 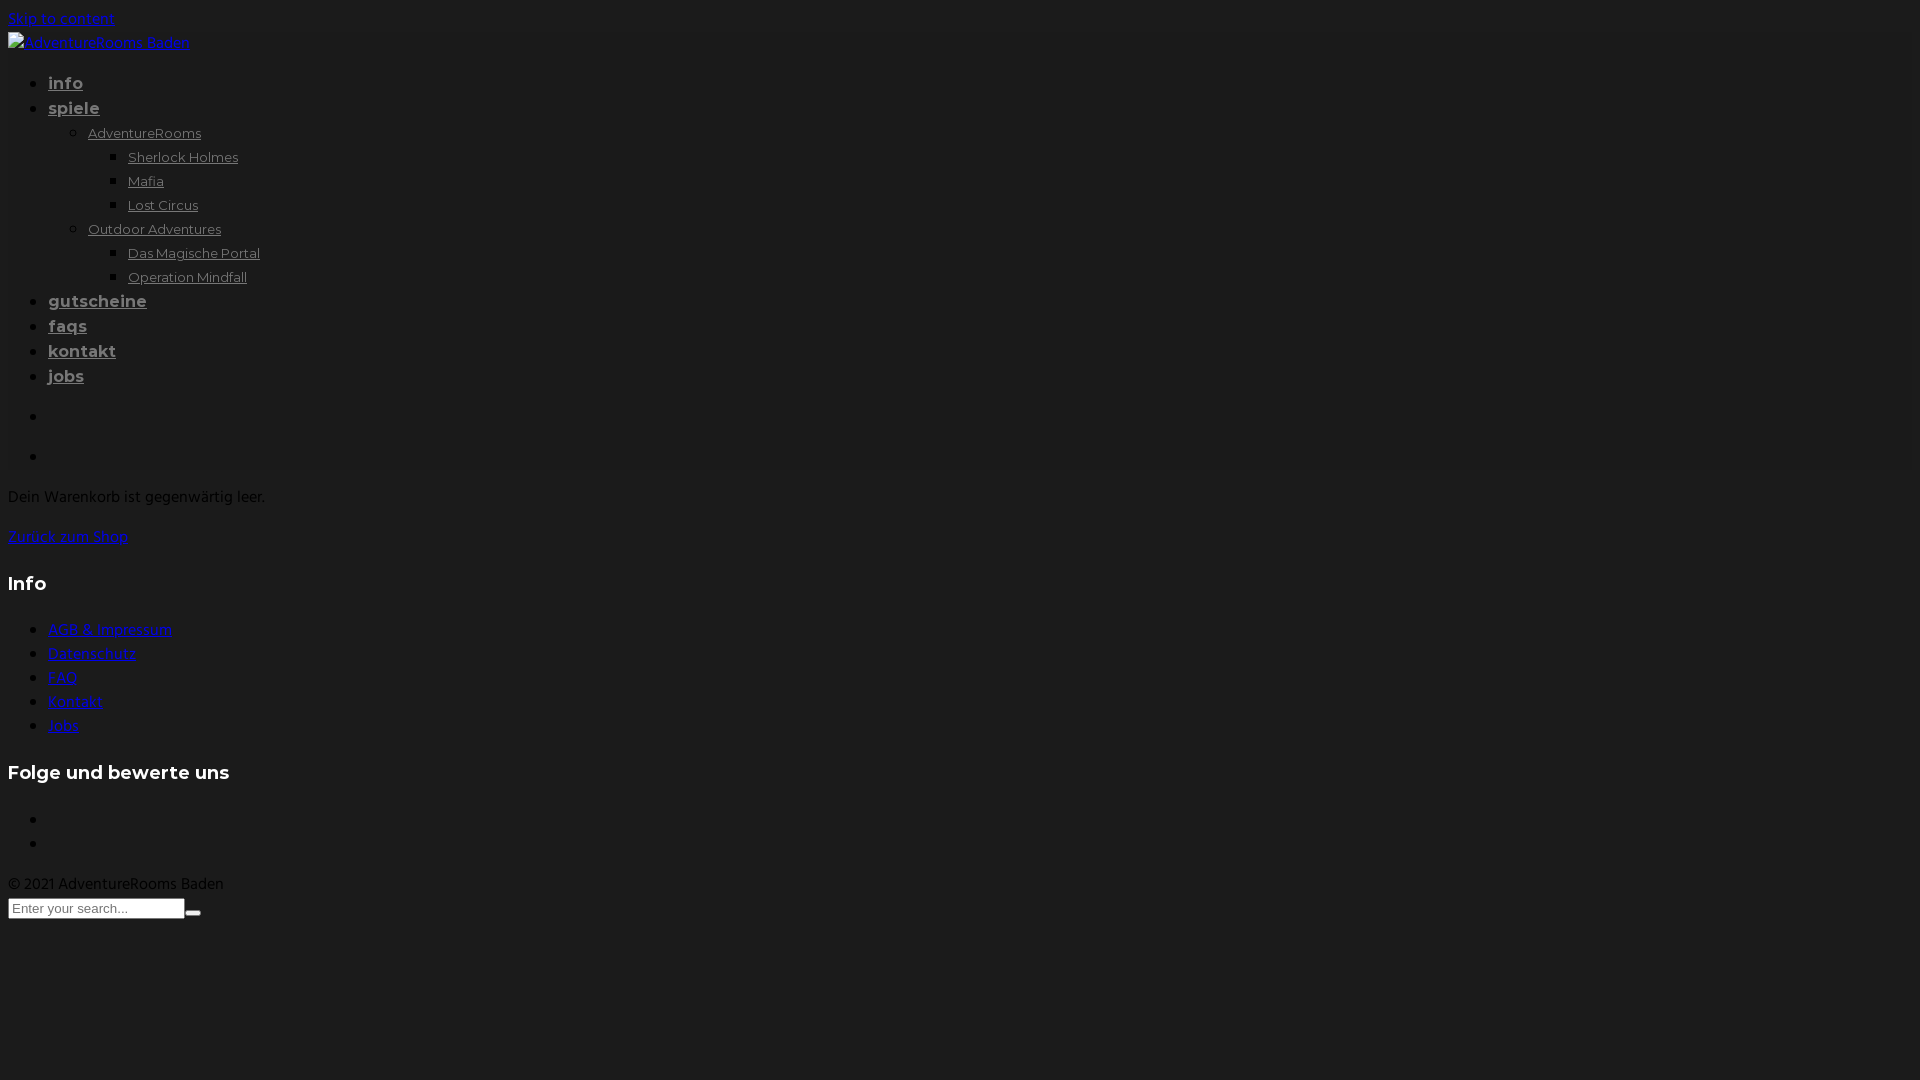 What do you see at coordinates (154, 229) in the screenshot?
I see `Outdoor Adventures` at bounding box center [154, 229].